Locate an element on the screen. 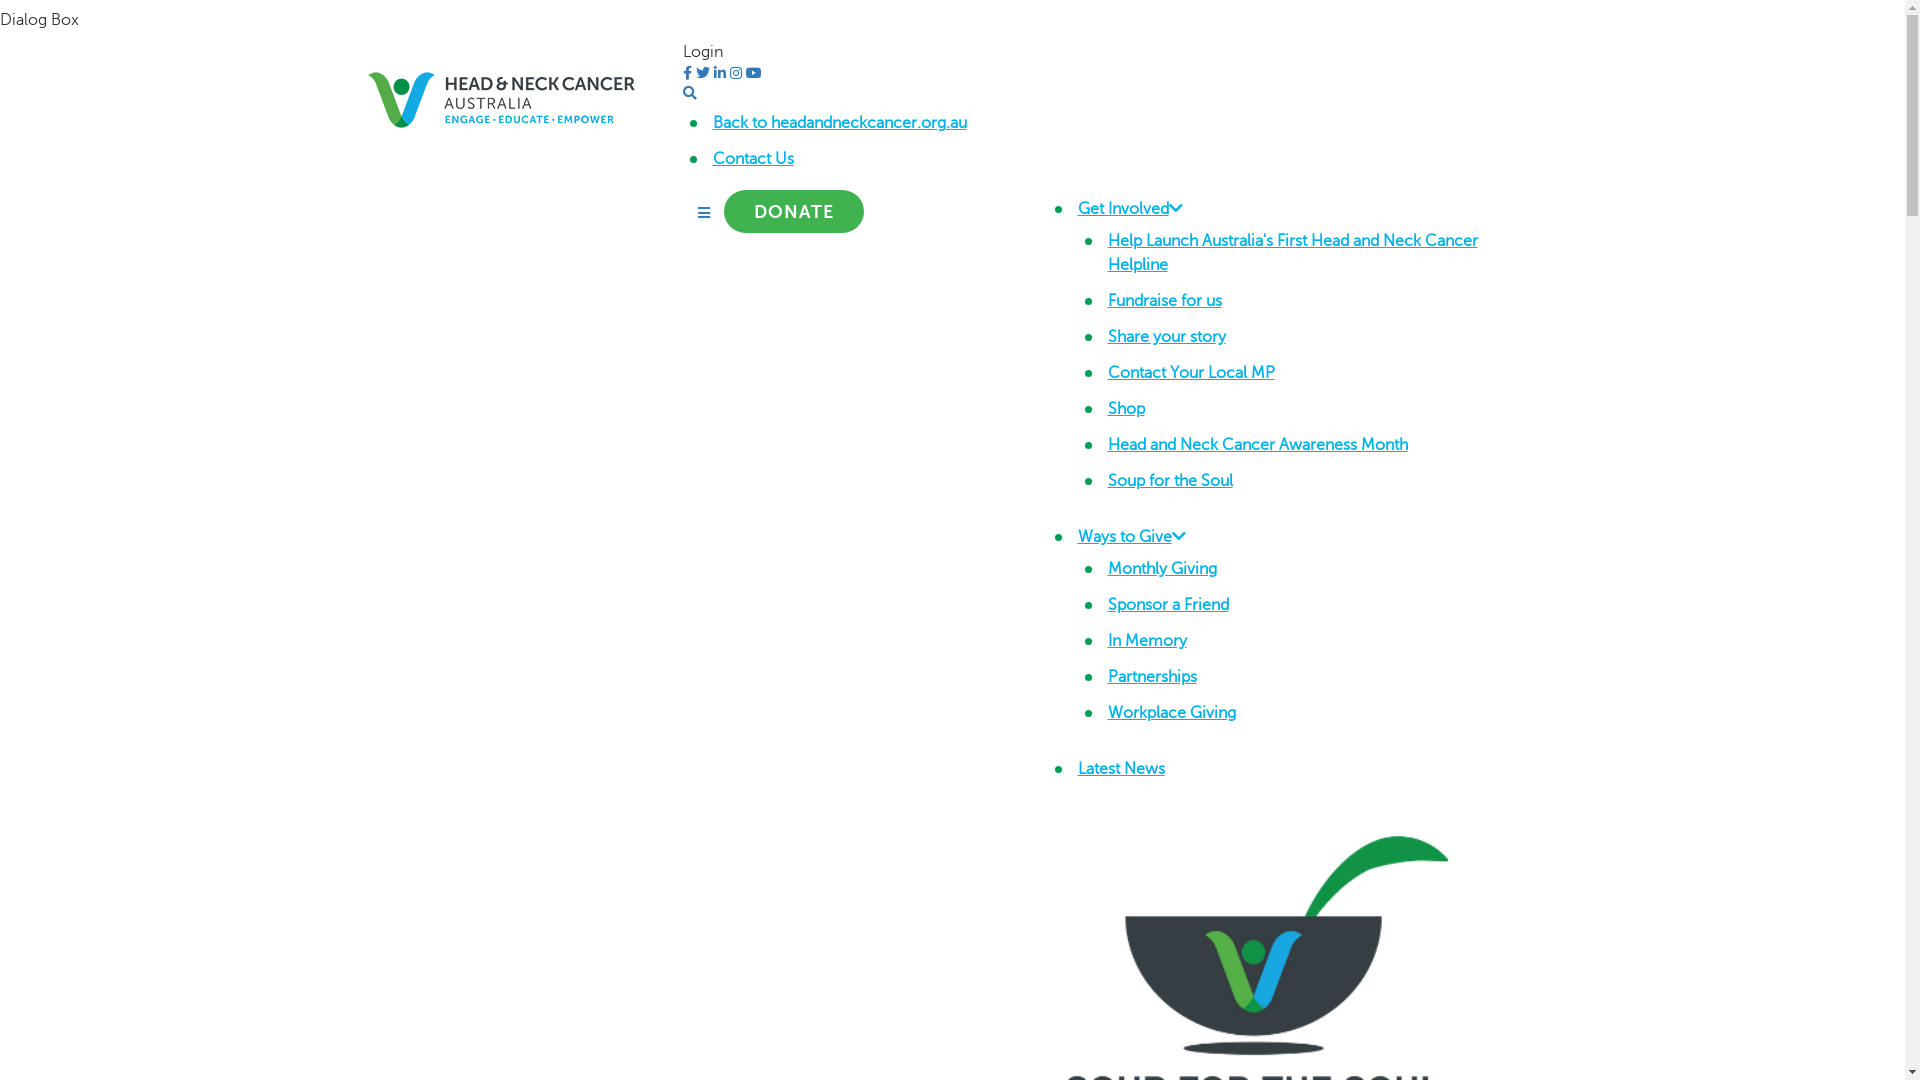 The width and height of the screenshot is (1920, 1080). Fundraise for us is located at coordinates (1165, 301).